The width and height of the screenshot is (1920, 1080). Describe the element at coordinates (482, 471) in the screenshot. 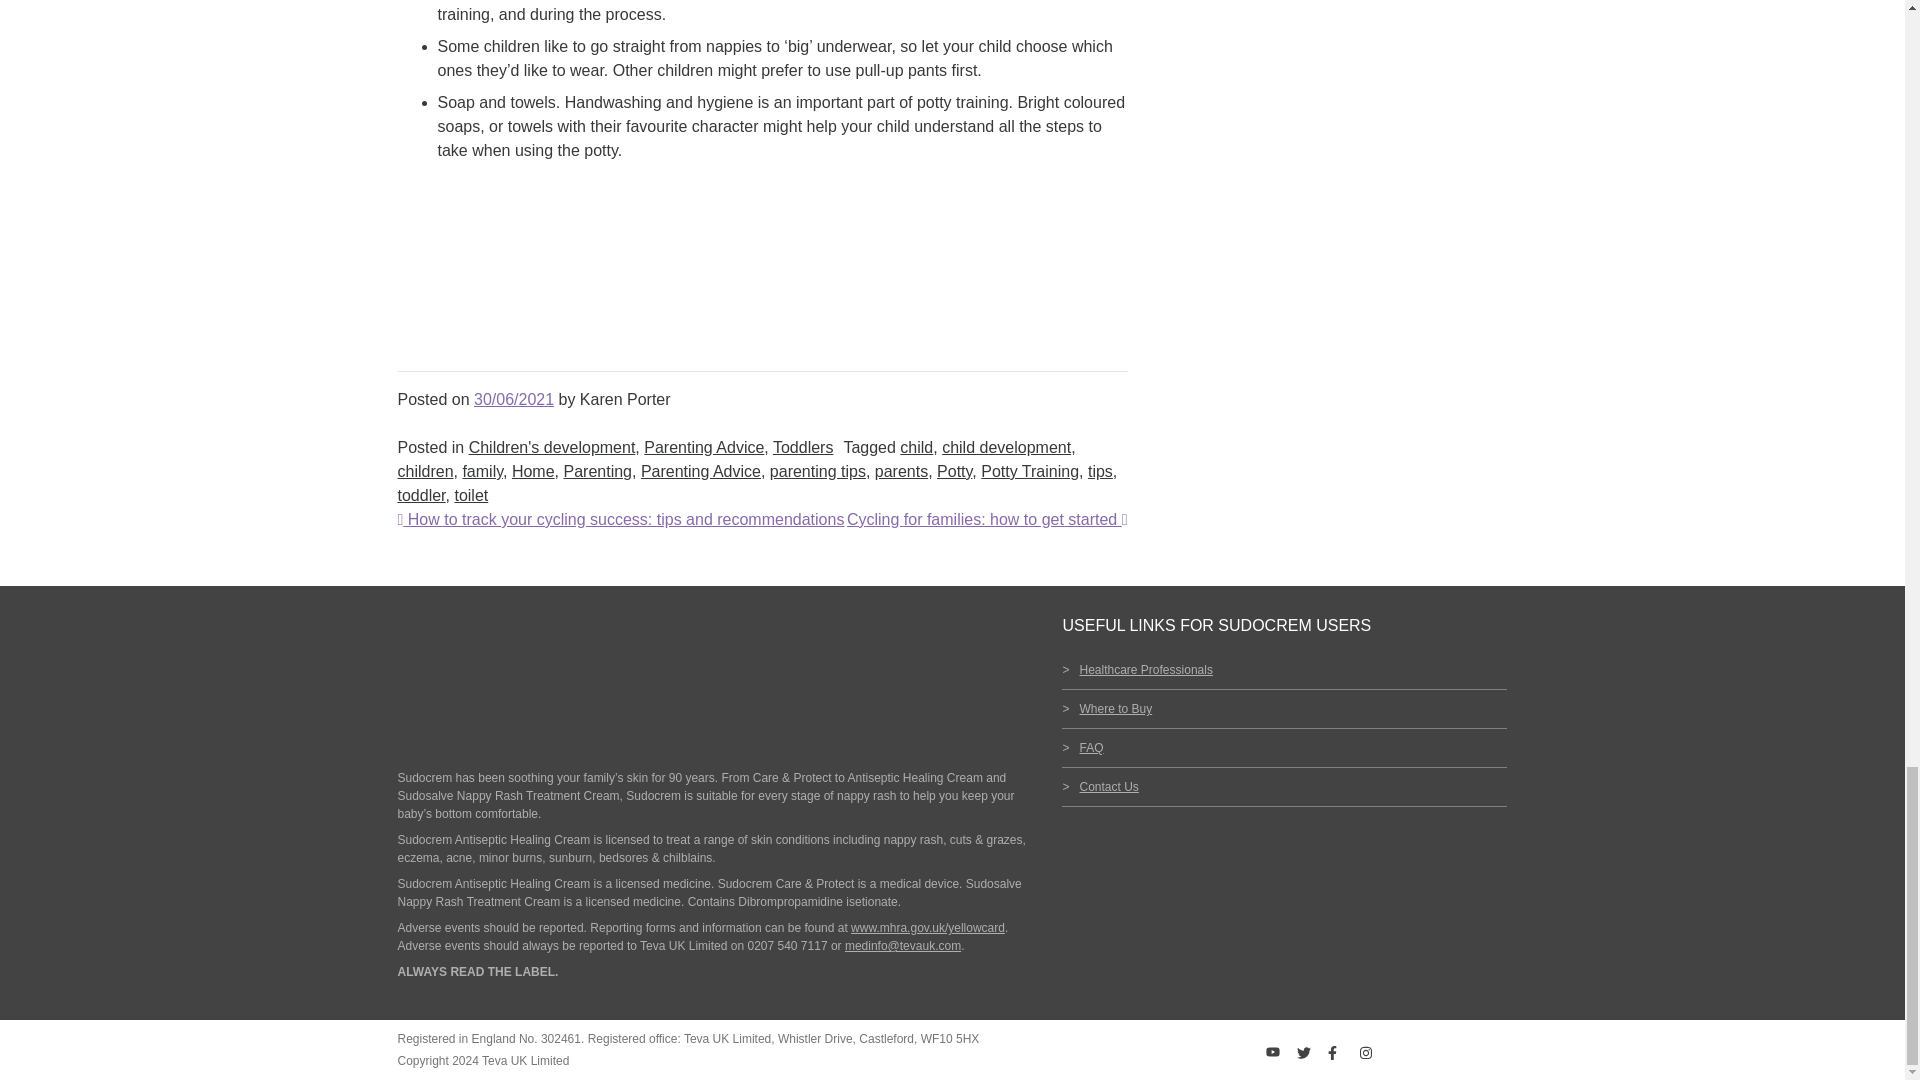

I see `family` at that location.